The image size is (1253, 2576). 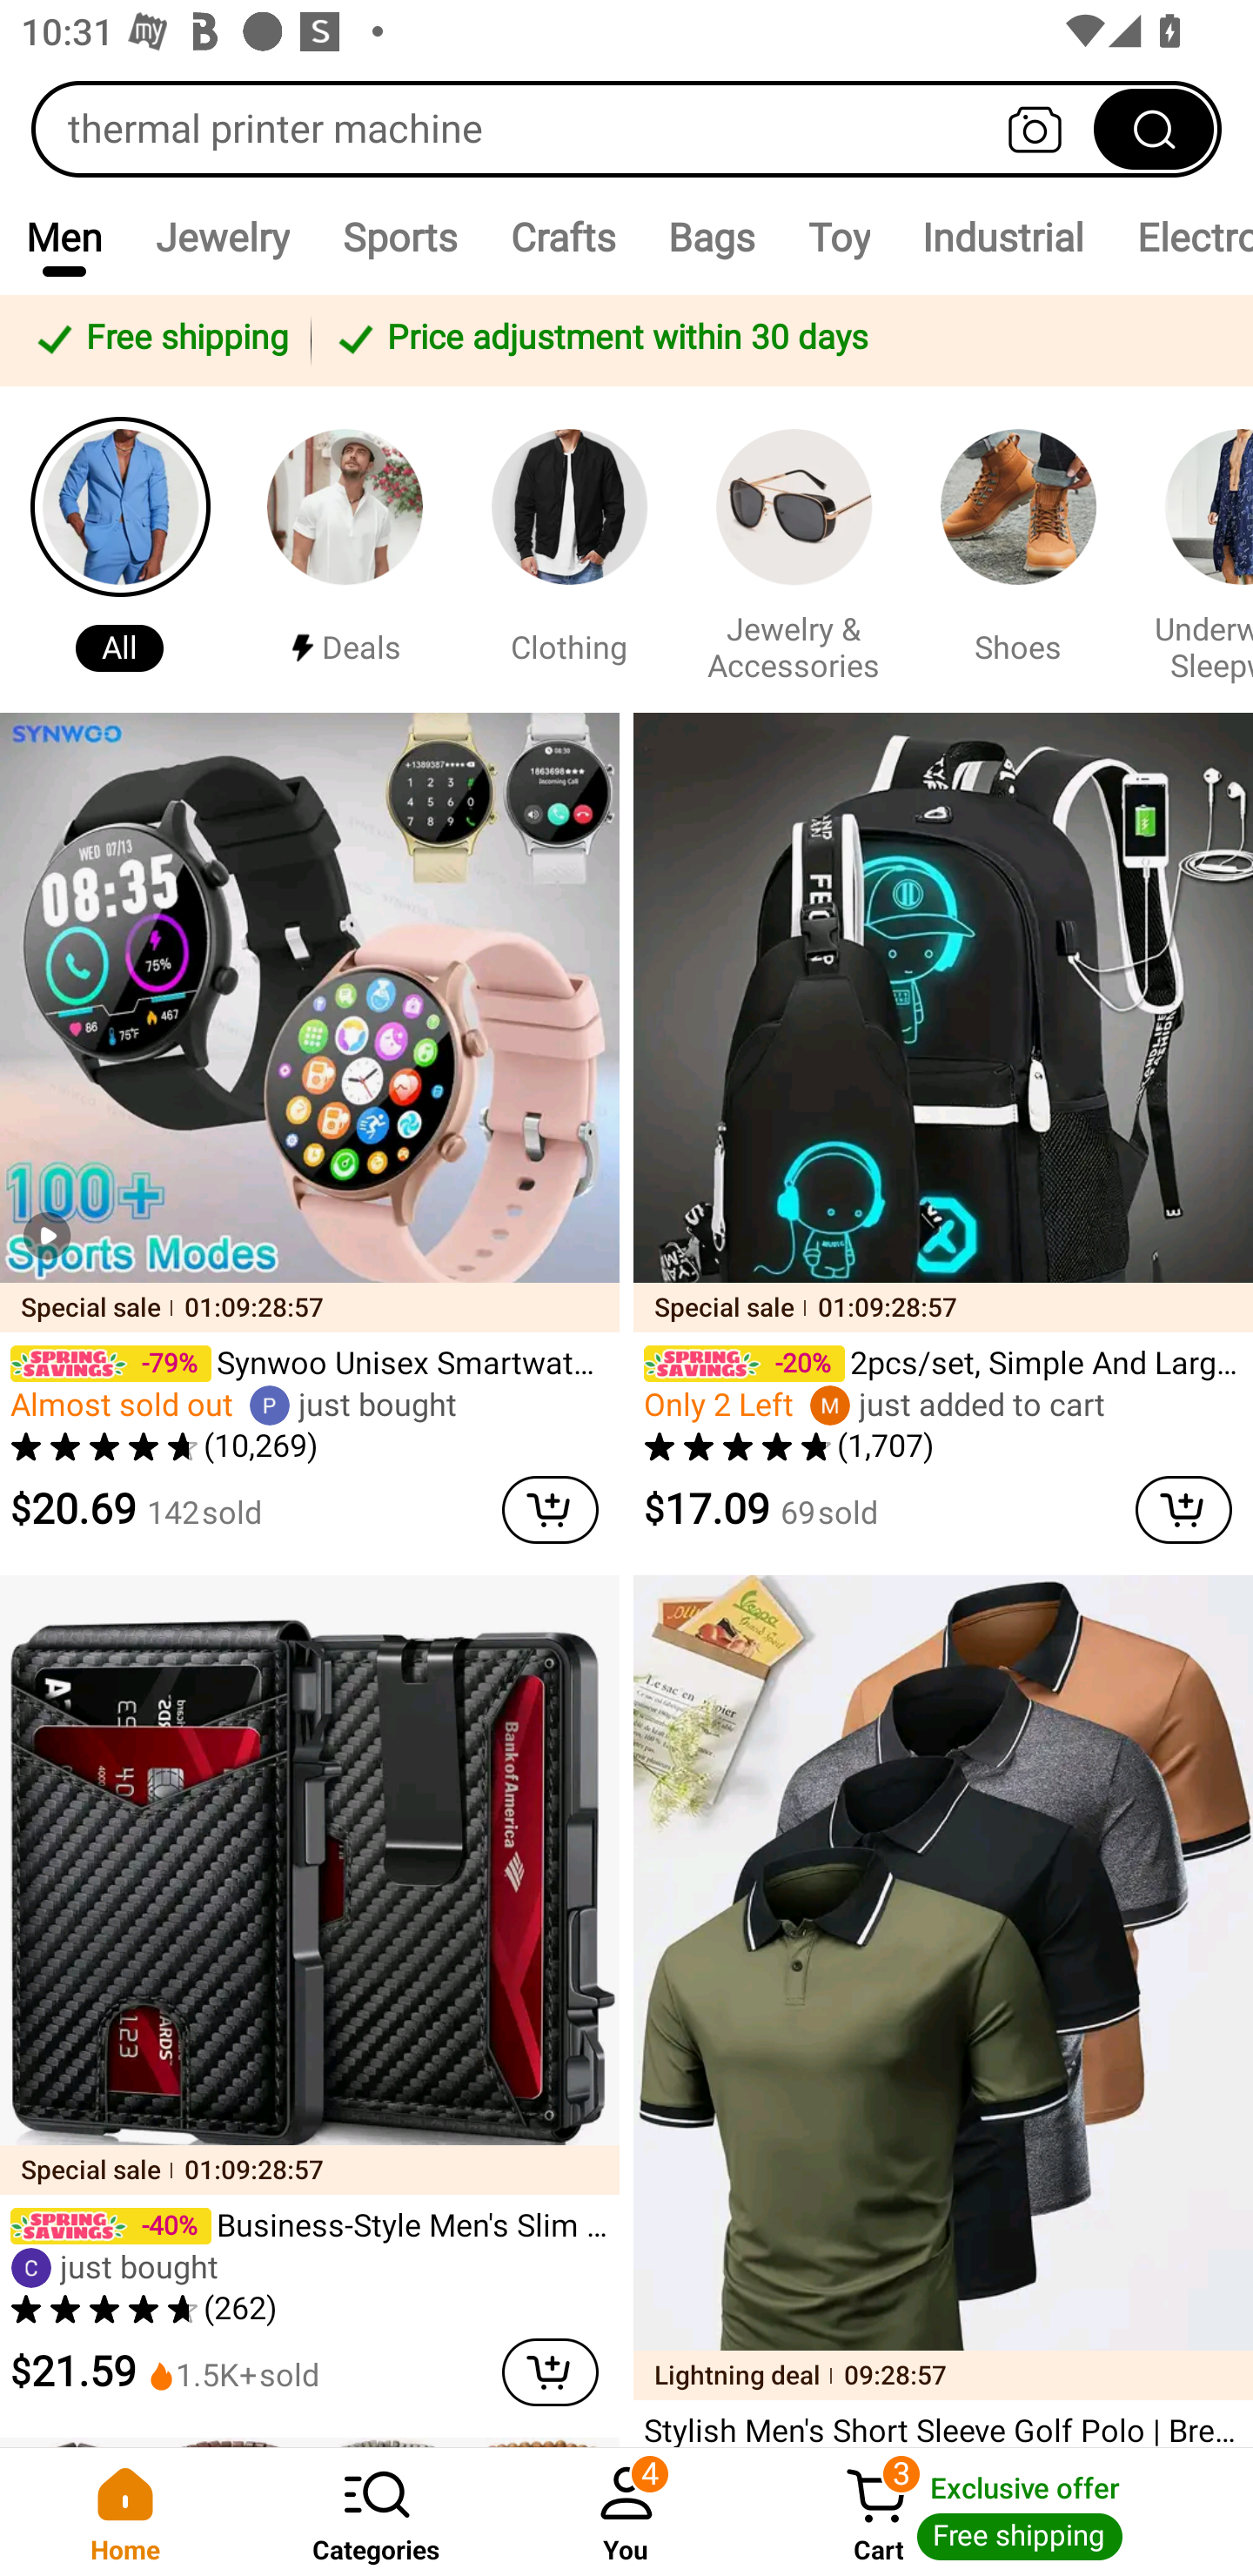 What do you see at coordinates (626, 129) in the screenshot?
I see `thermal printer machine` at bounding box center [626, 129].